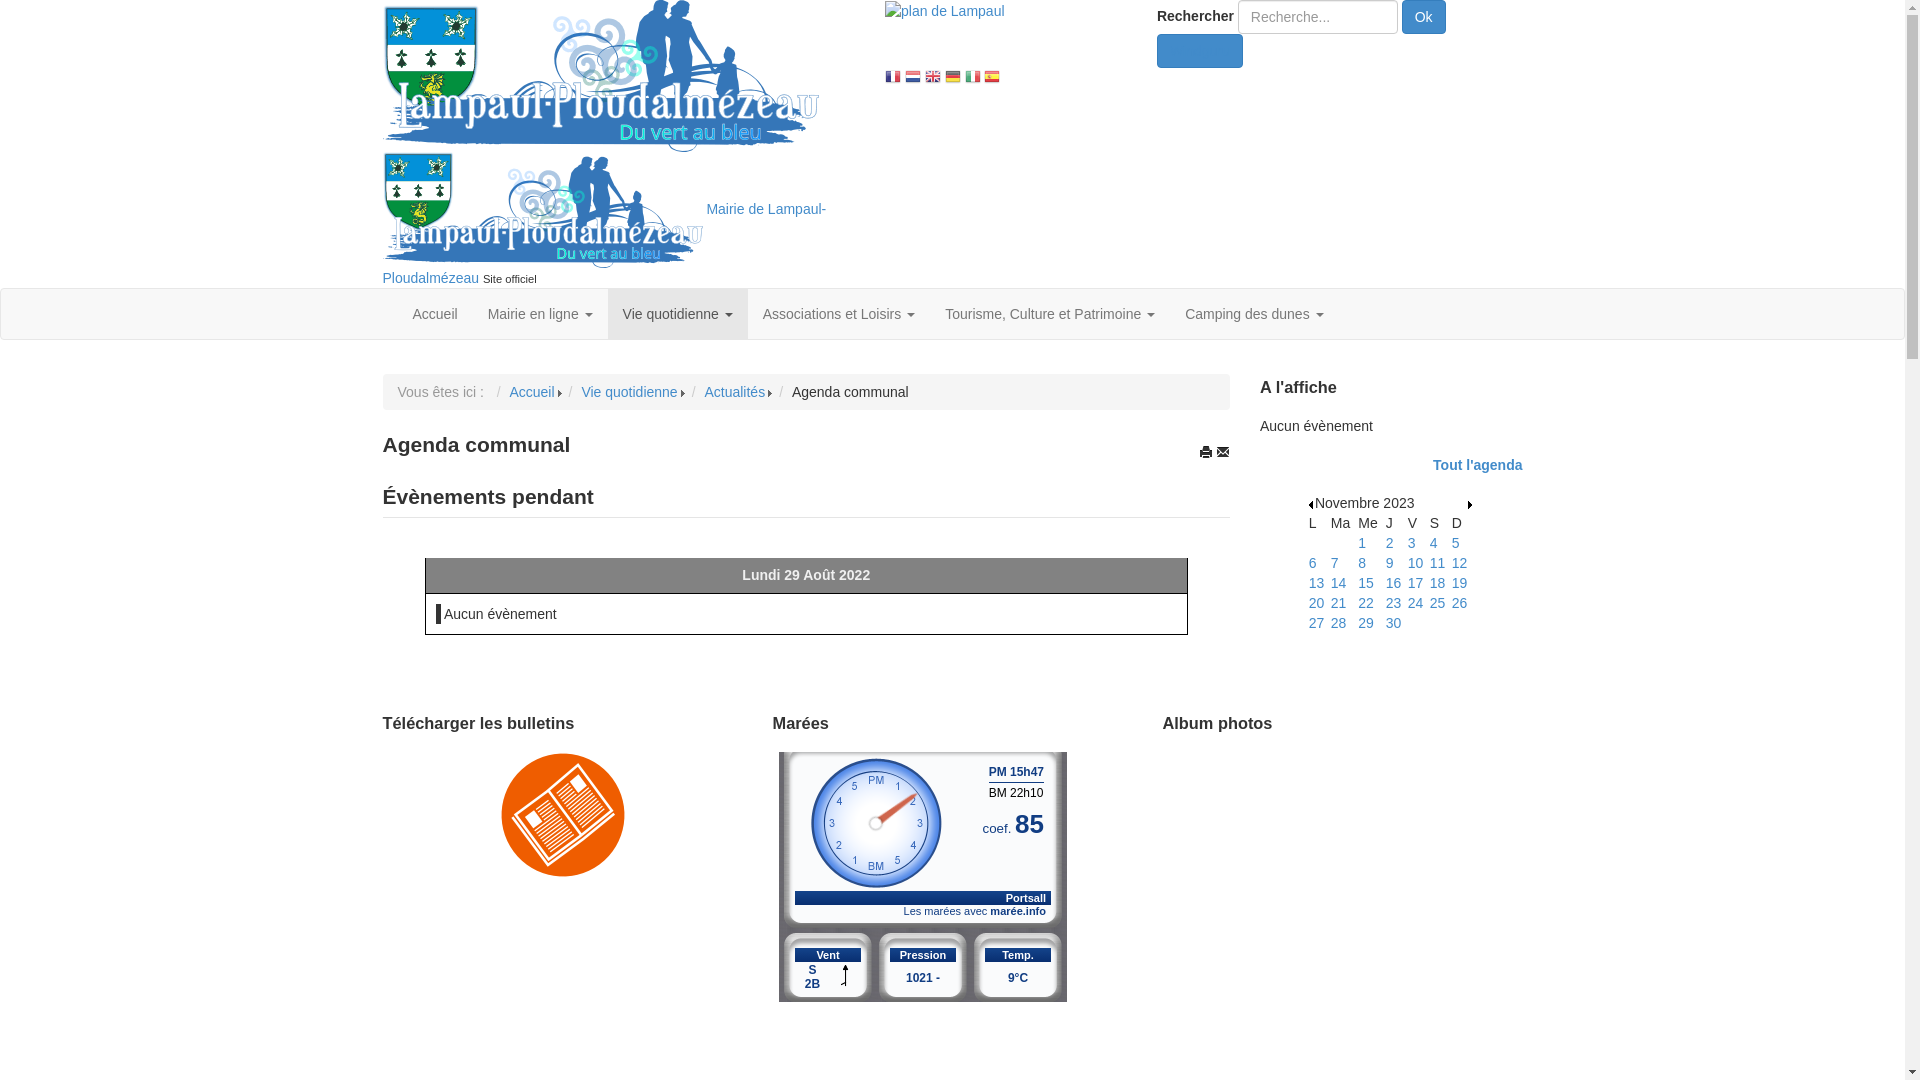 This screenshot has height=1080, width=1920. I want to click on Italian, so click(972, 78).